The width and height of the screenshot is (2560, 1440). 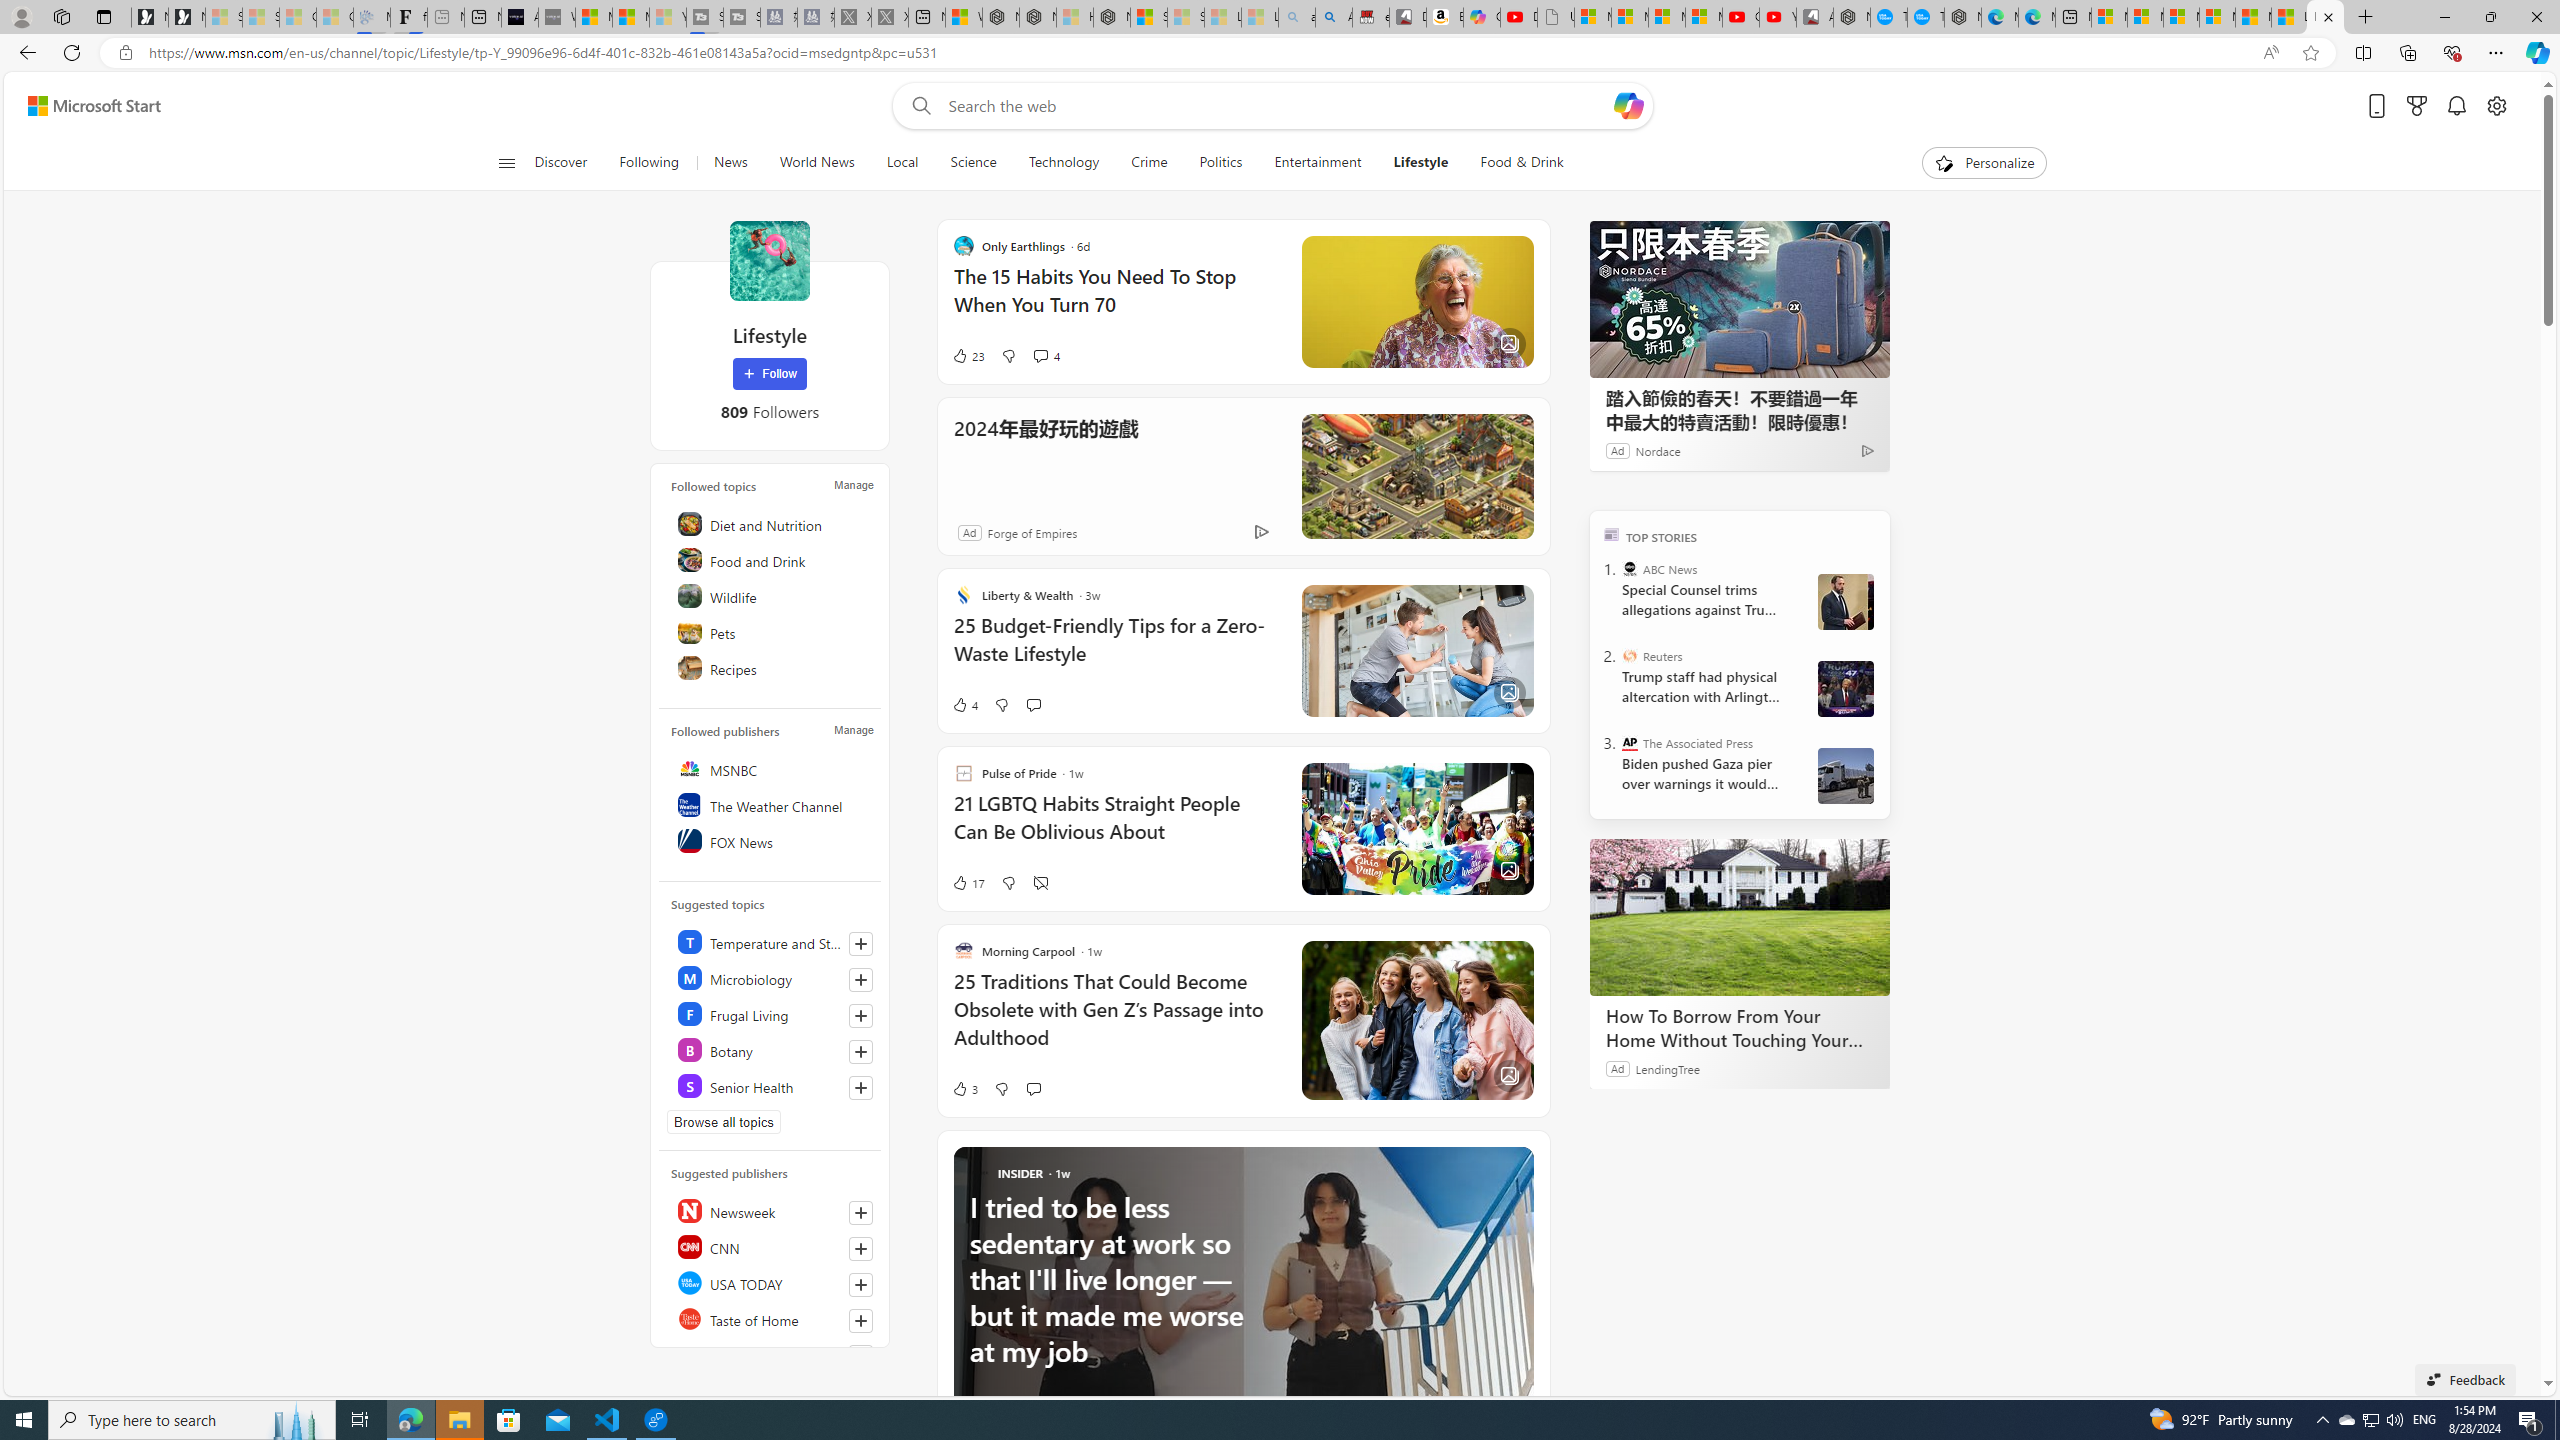 I want to click on 23 Like, so click(x=968, y=356).